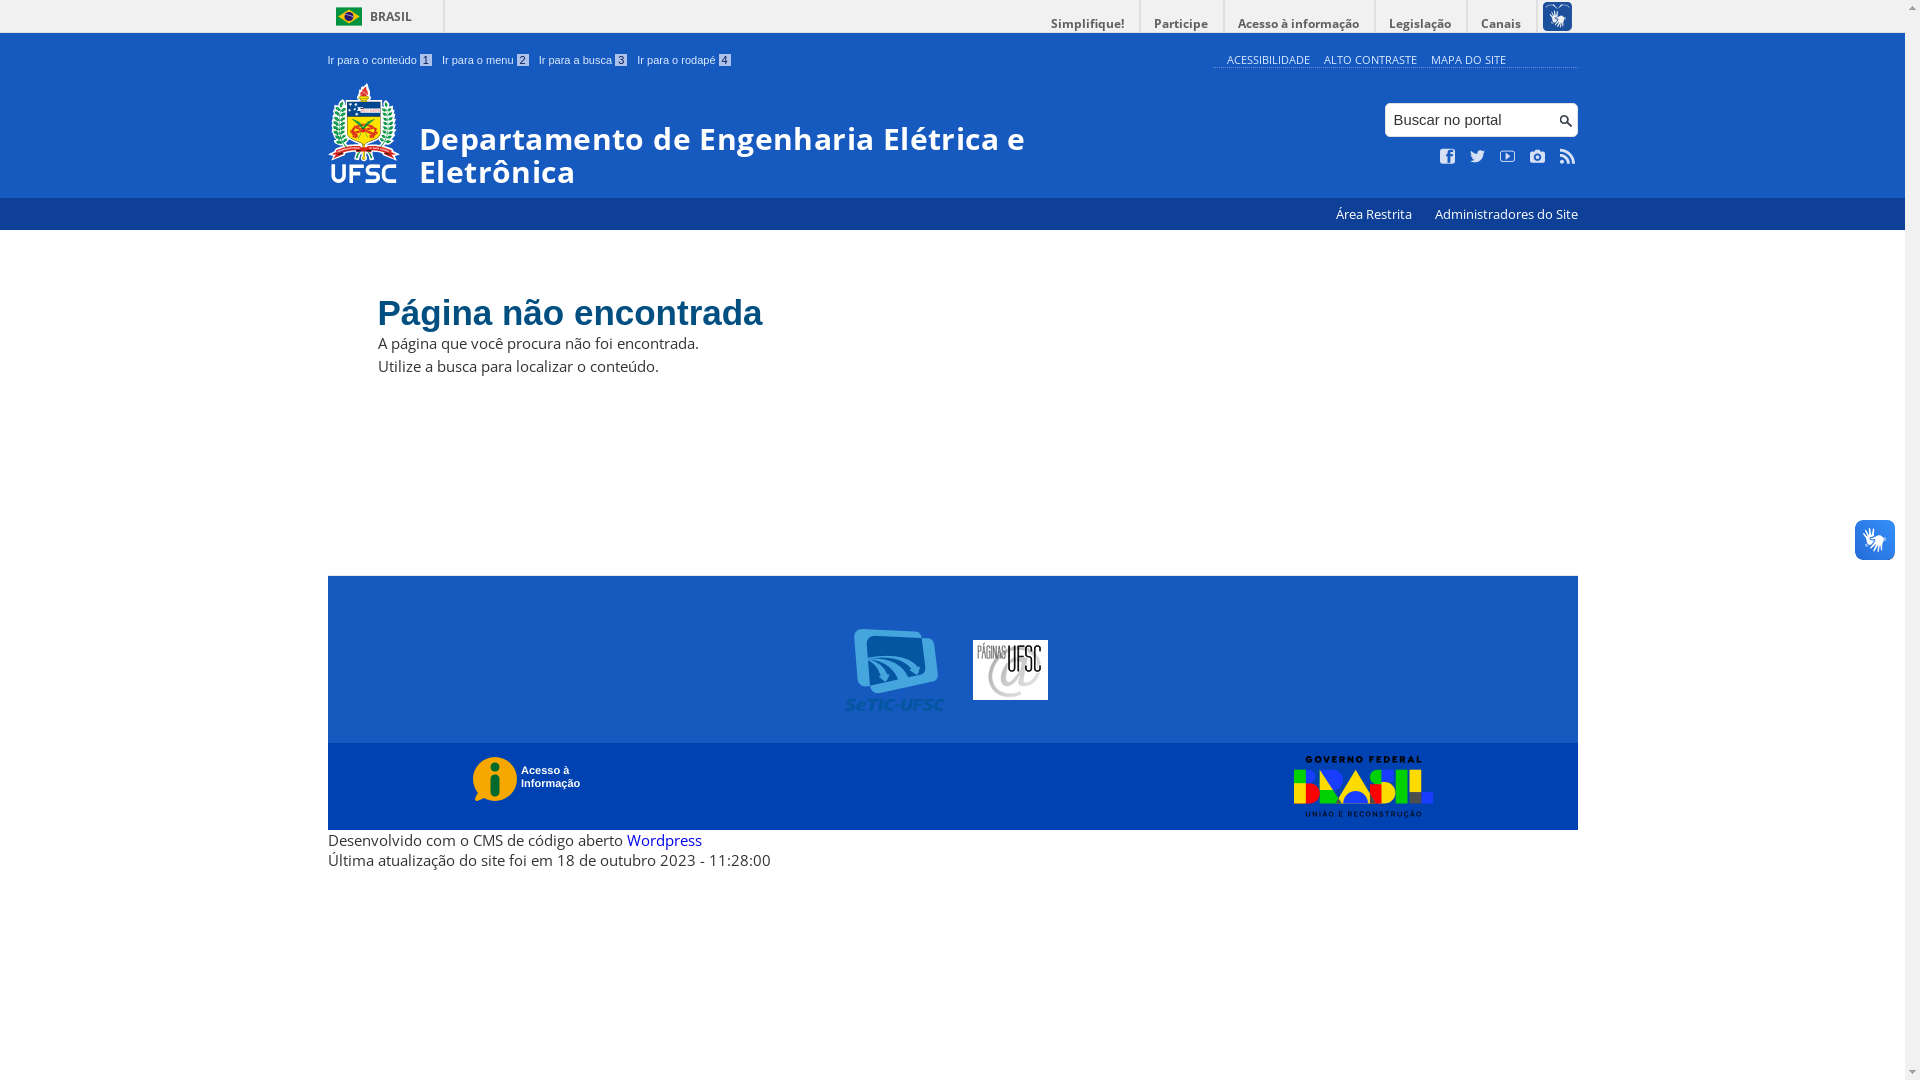 The width and height of the screenshot is (1920, 1080). Describe the element at coordinates (370, 16) in the screenshot. I see `BRASIL` at that location.